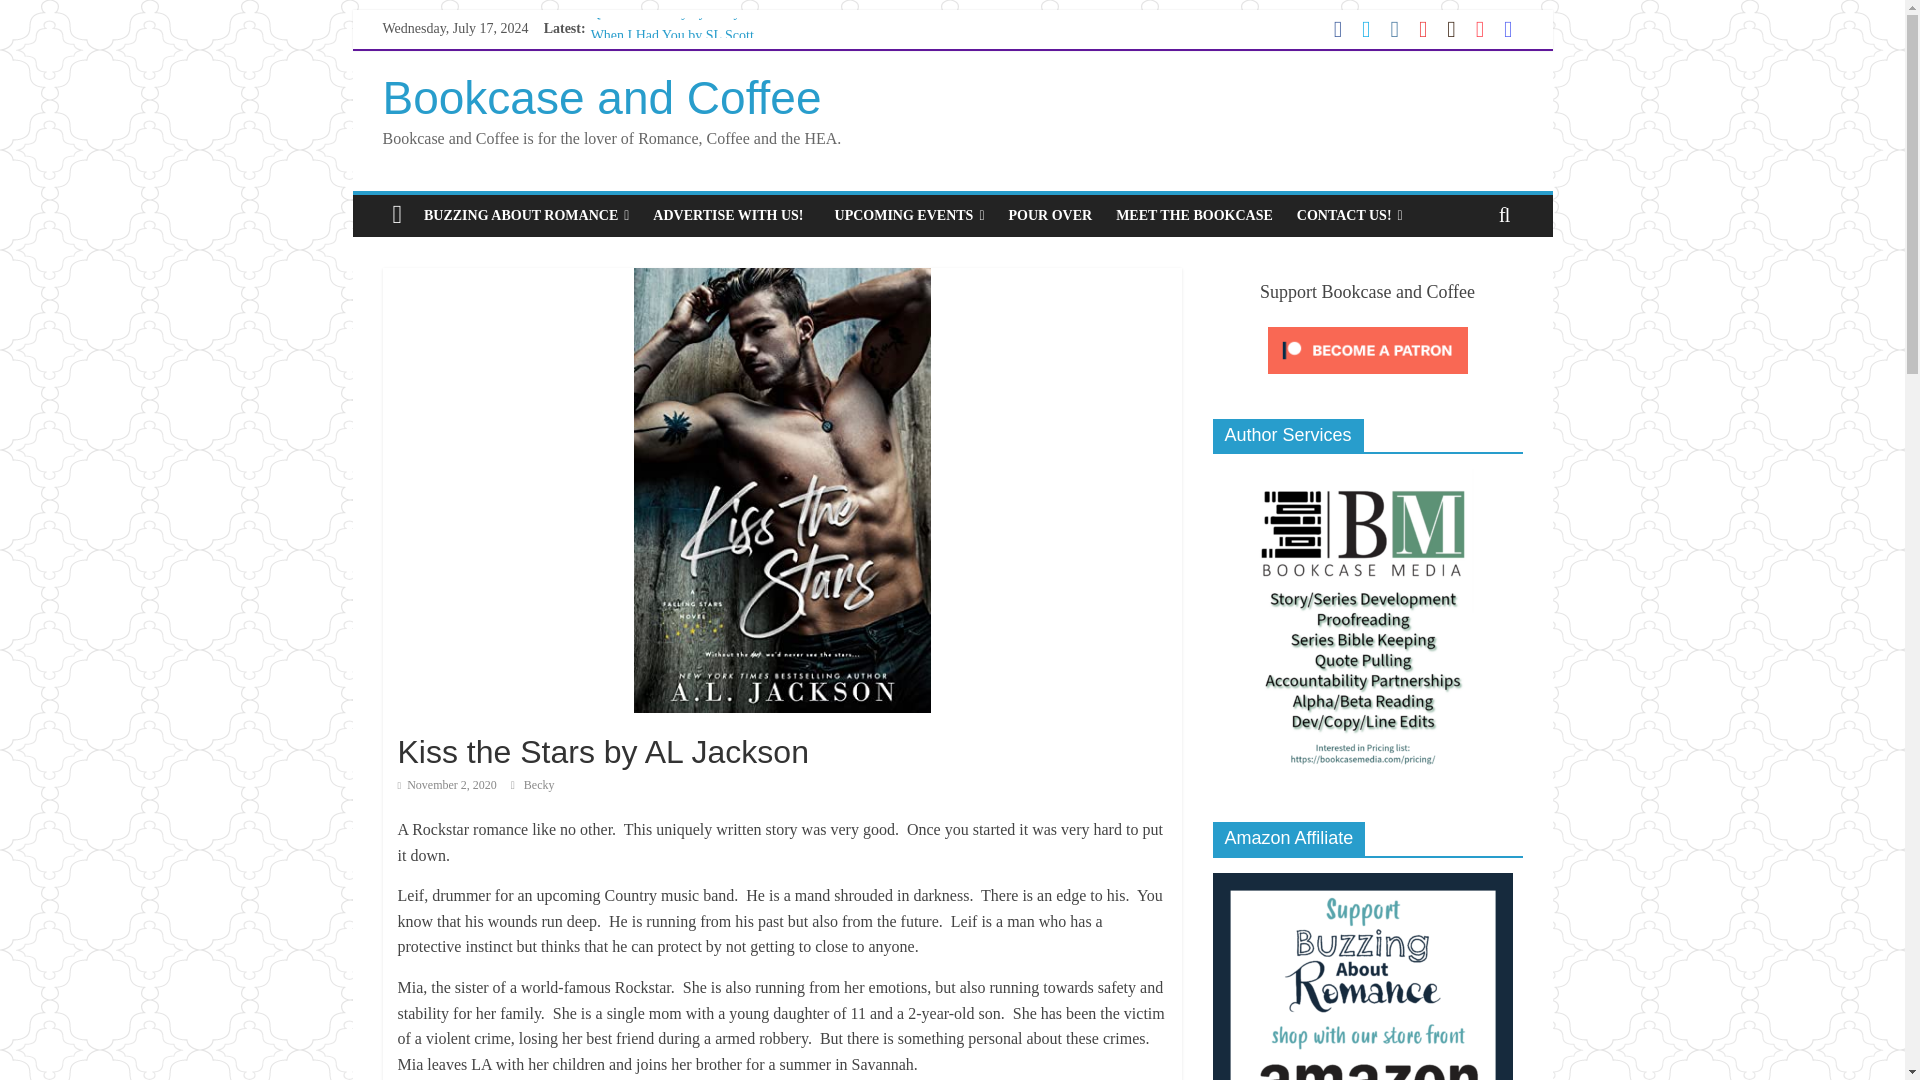  Describe the element at coordinates (1050, 216) in the screenshot. I see `POUR OVER` at that location.